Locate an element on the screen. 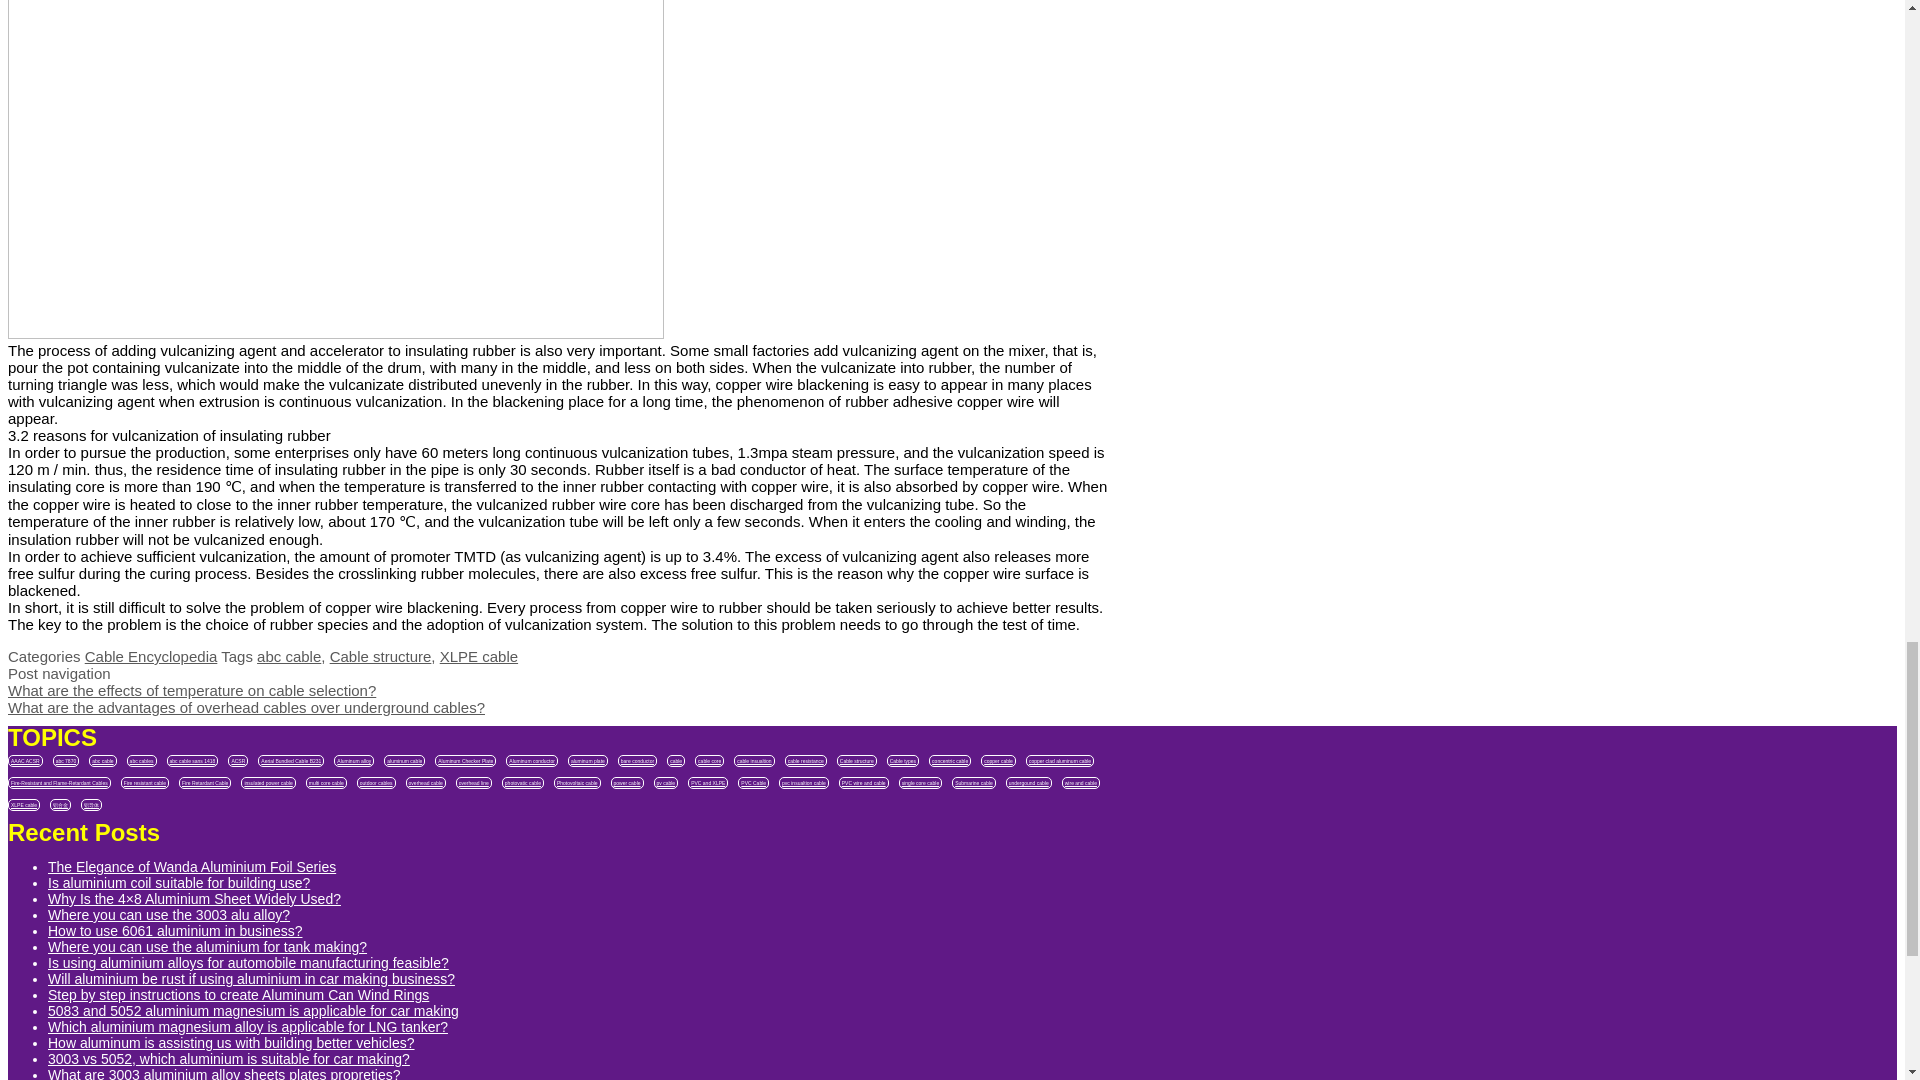 This screenshot has width=1920, height=1080. Next is located at coordinates (246, 707).